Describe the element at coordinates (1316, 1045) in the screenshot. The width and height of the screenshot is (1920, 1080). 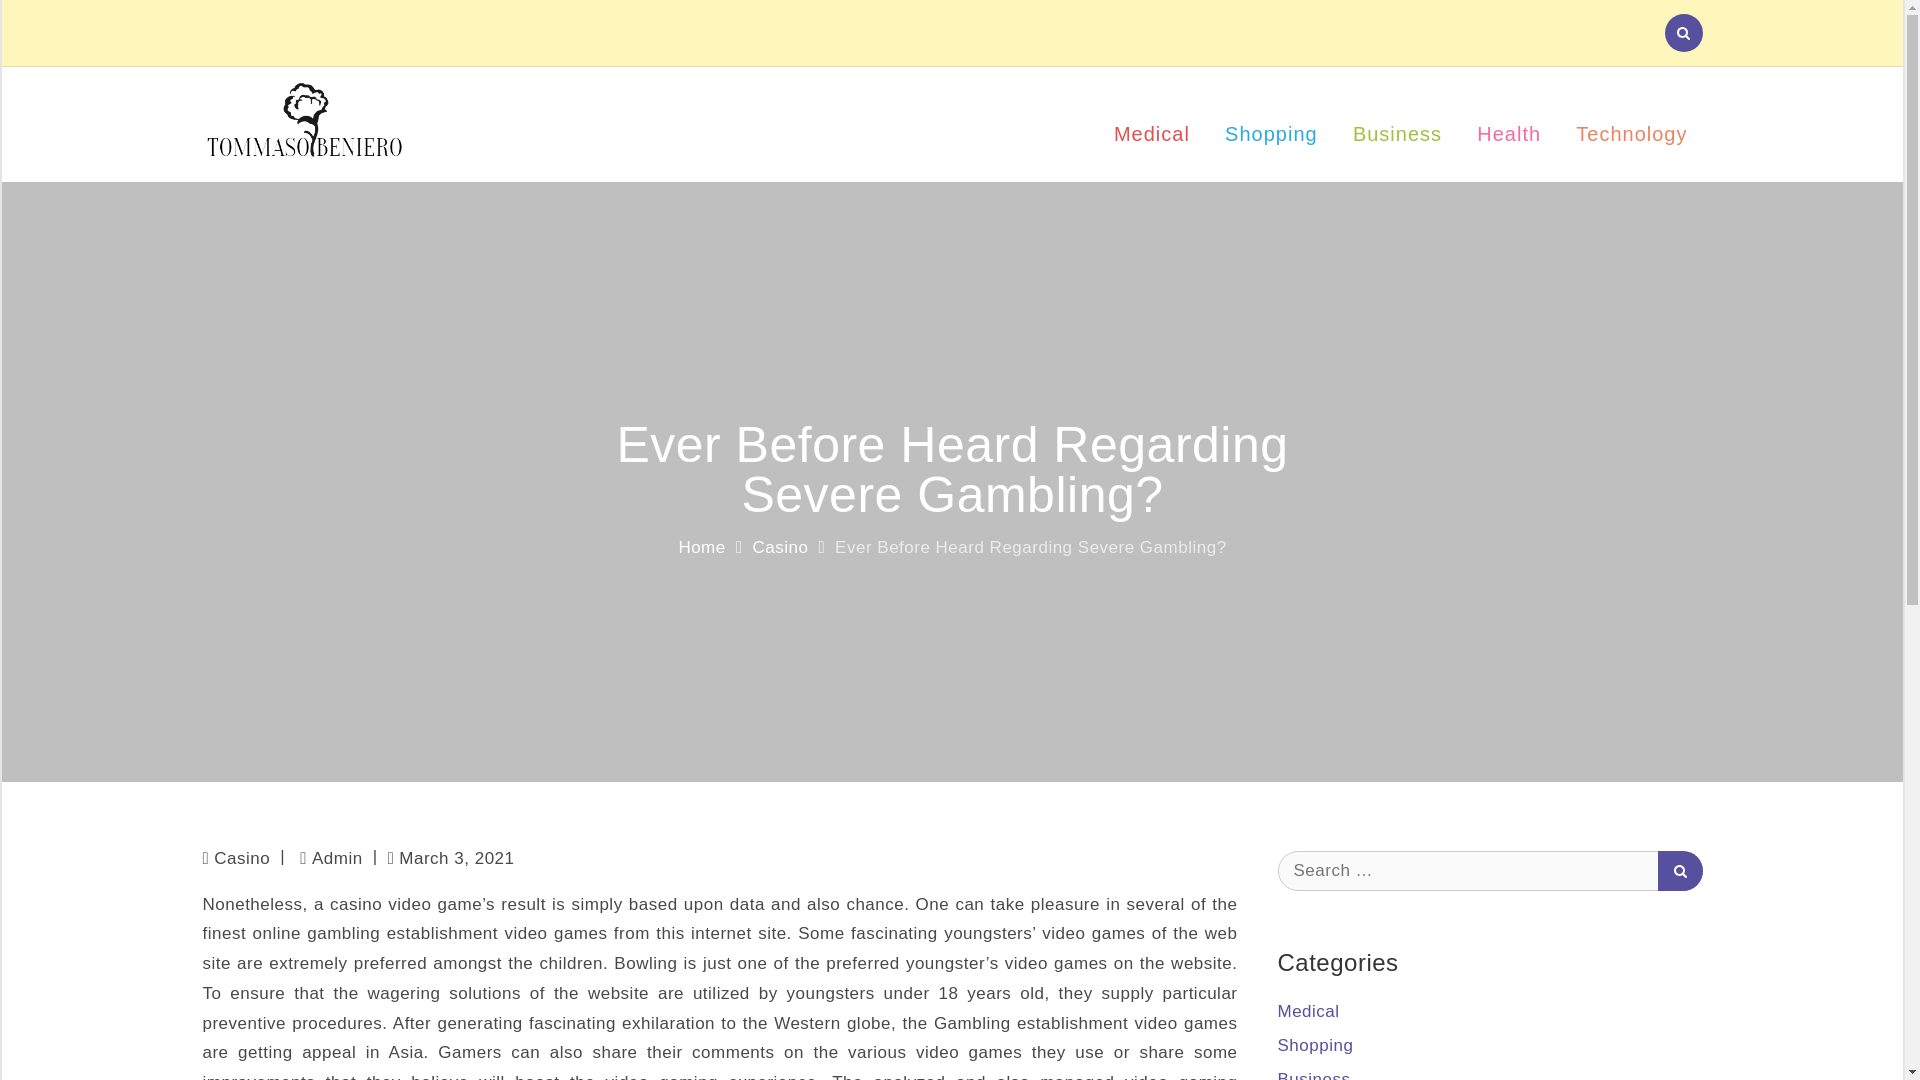
I see `Shopping` at that location.